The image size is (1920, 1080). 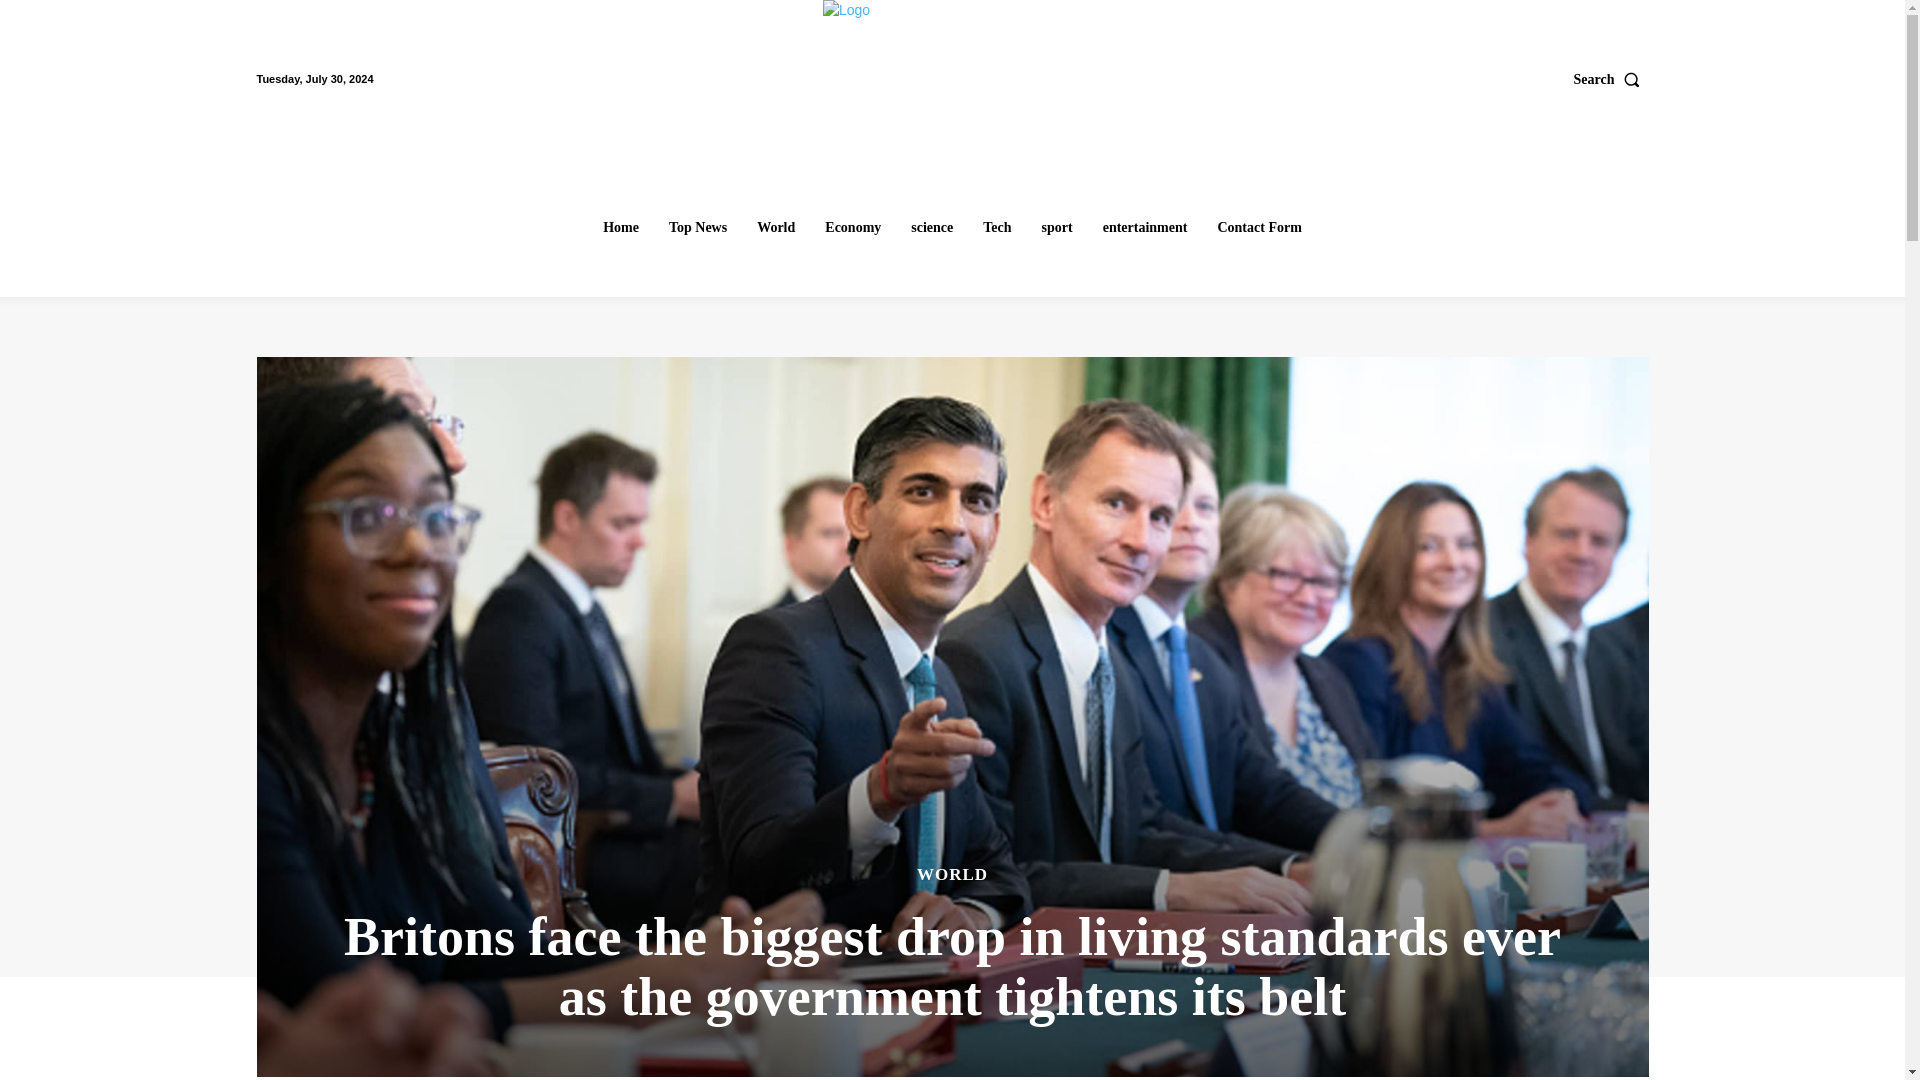 What do you see at coordinates (932, 228) in the screenshot?
I see `science` at bounding box center [932, 228].